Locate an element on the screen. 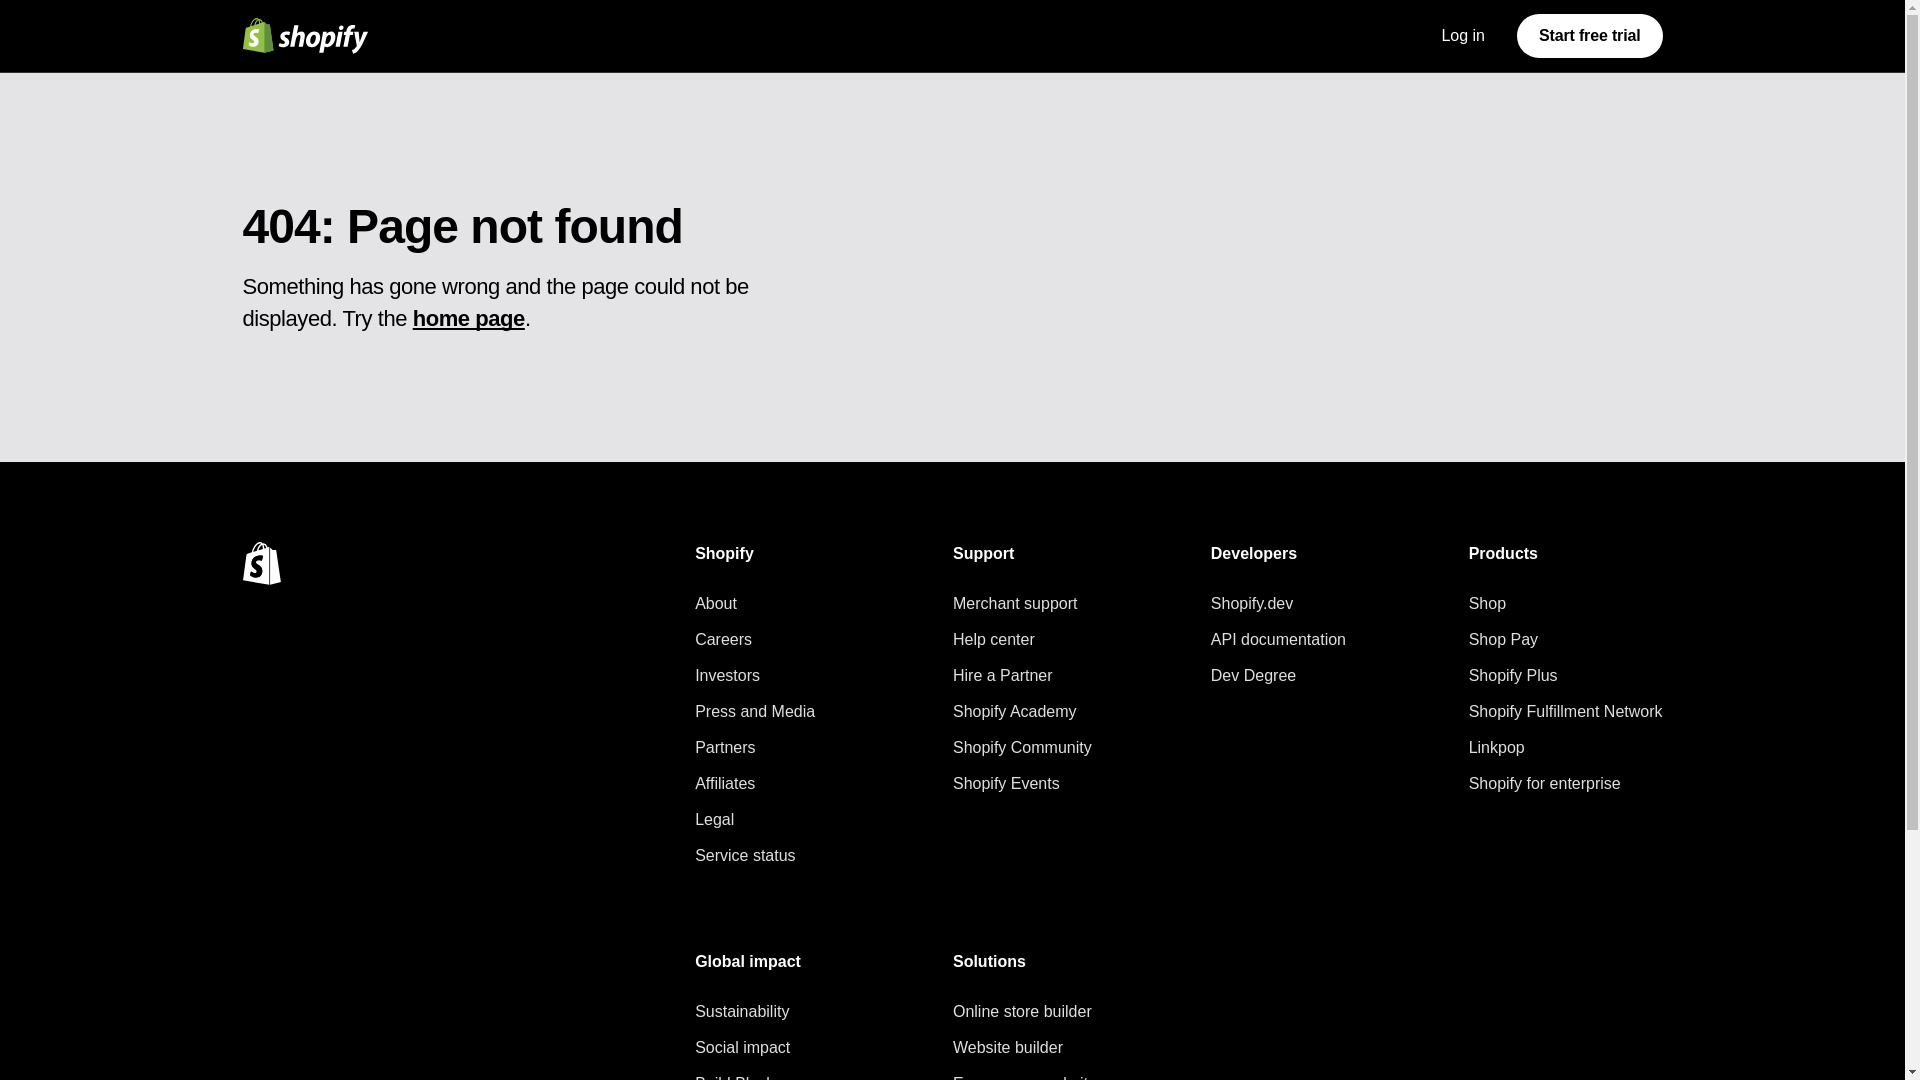 The height and width of the screenshot is (1080, 1920). Shop is located at coordinates (1565, 603).